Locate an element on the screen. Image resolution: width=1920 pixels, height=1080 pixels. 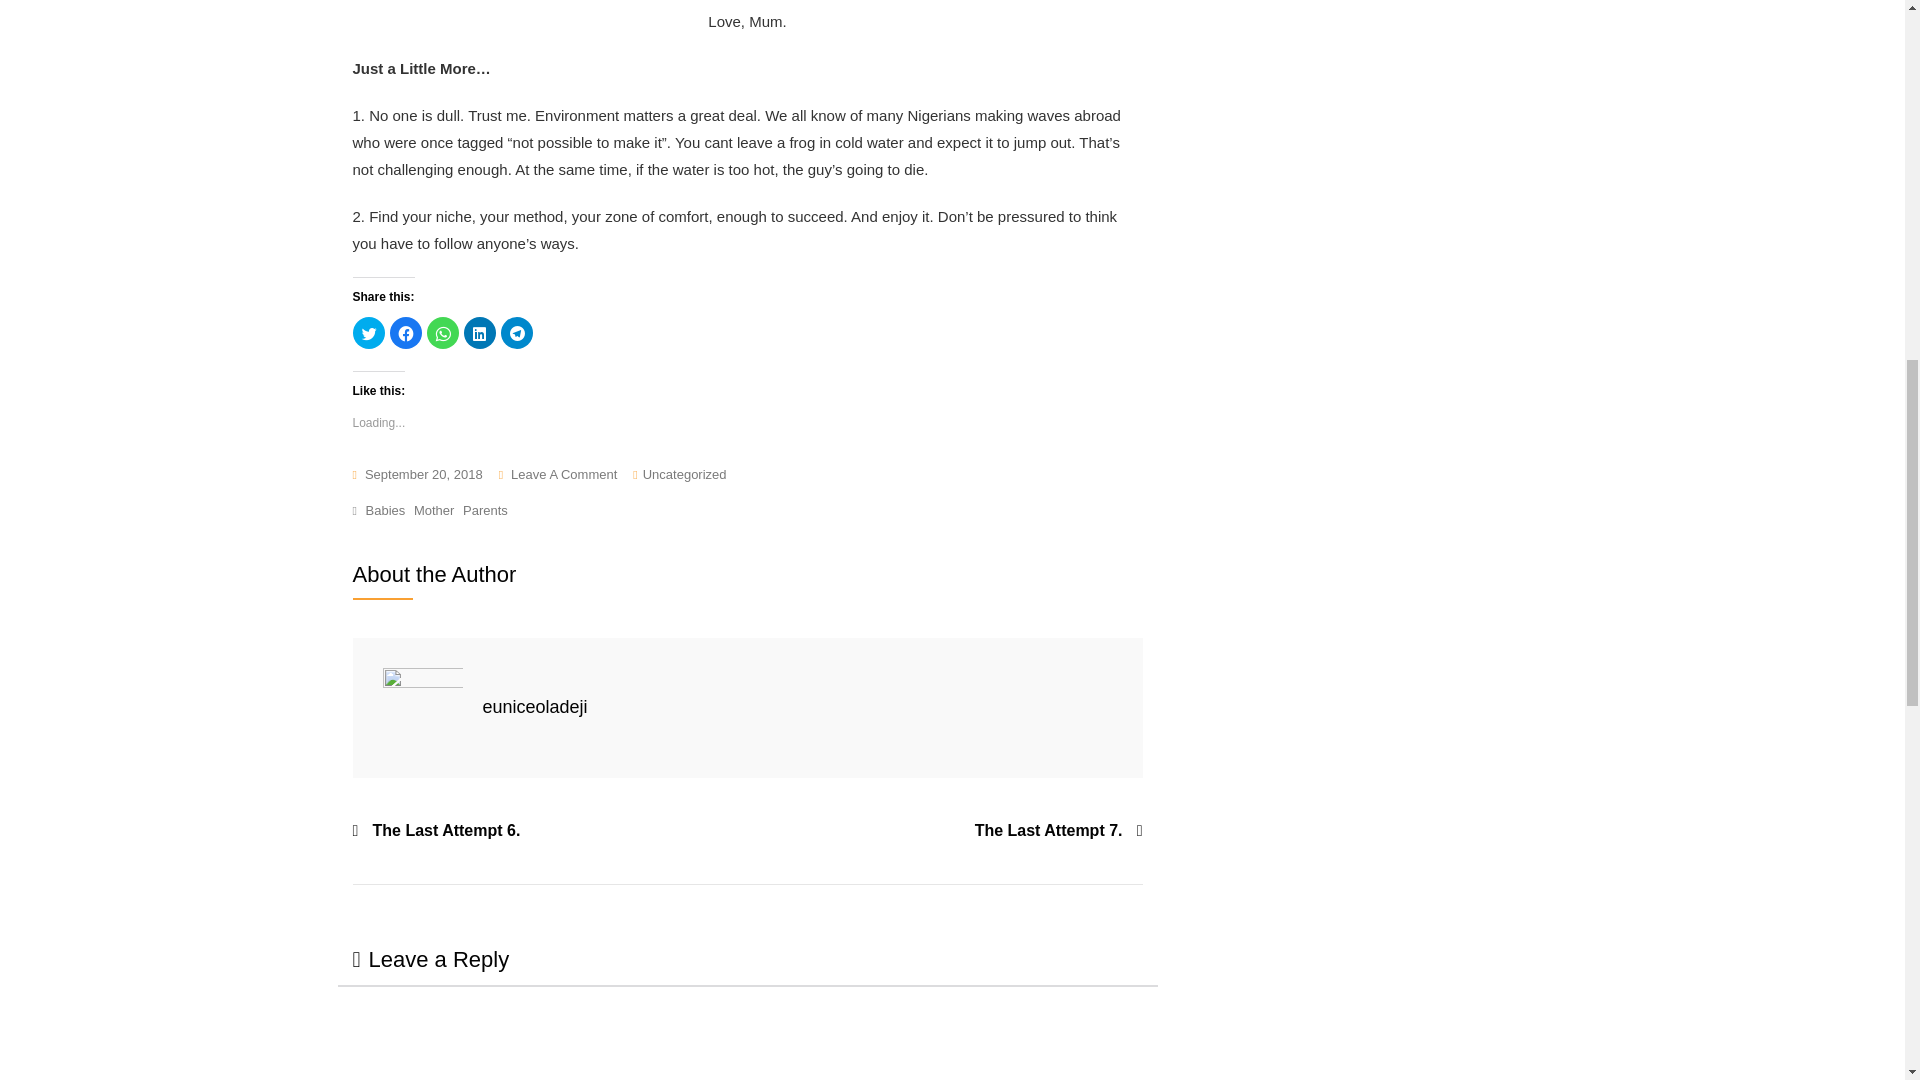
Click to share on Twitter is located at coordinates (368, 332).